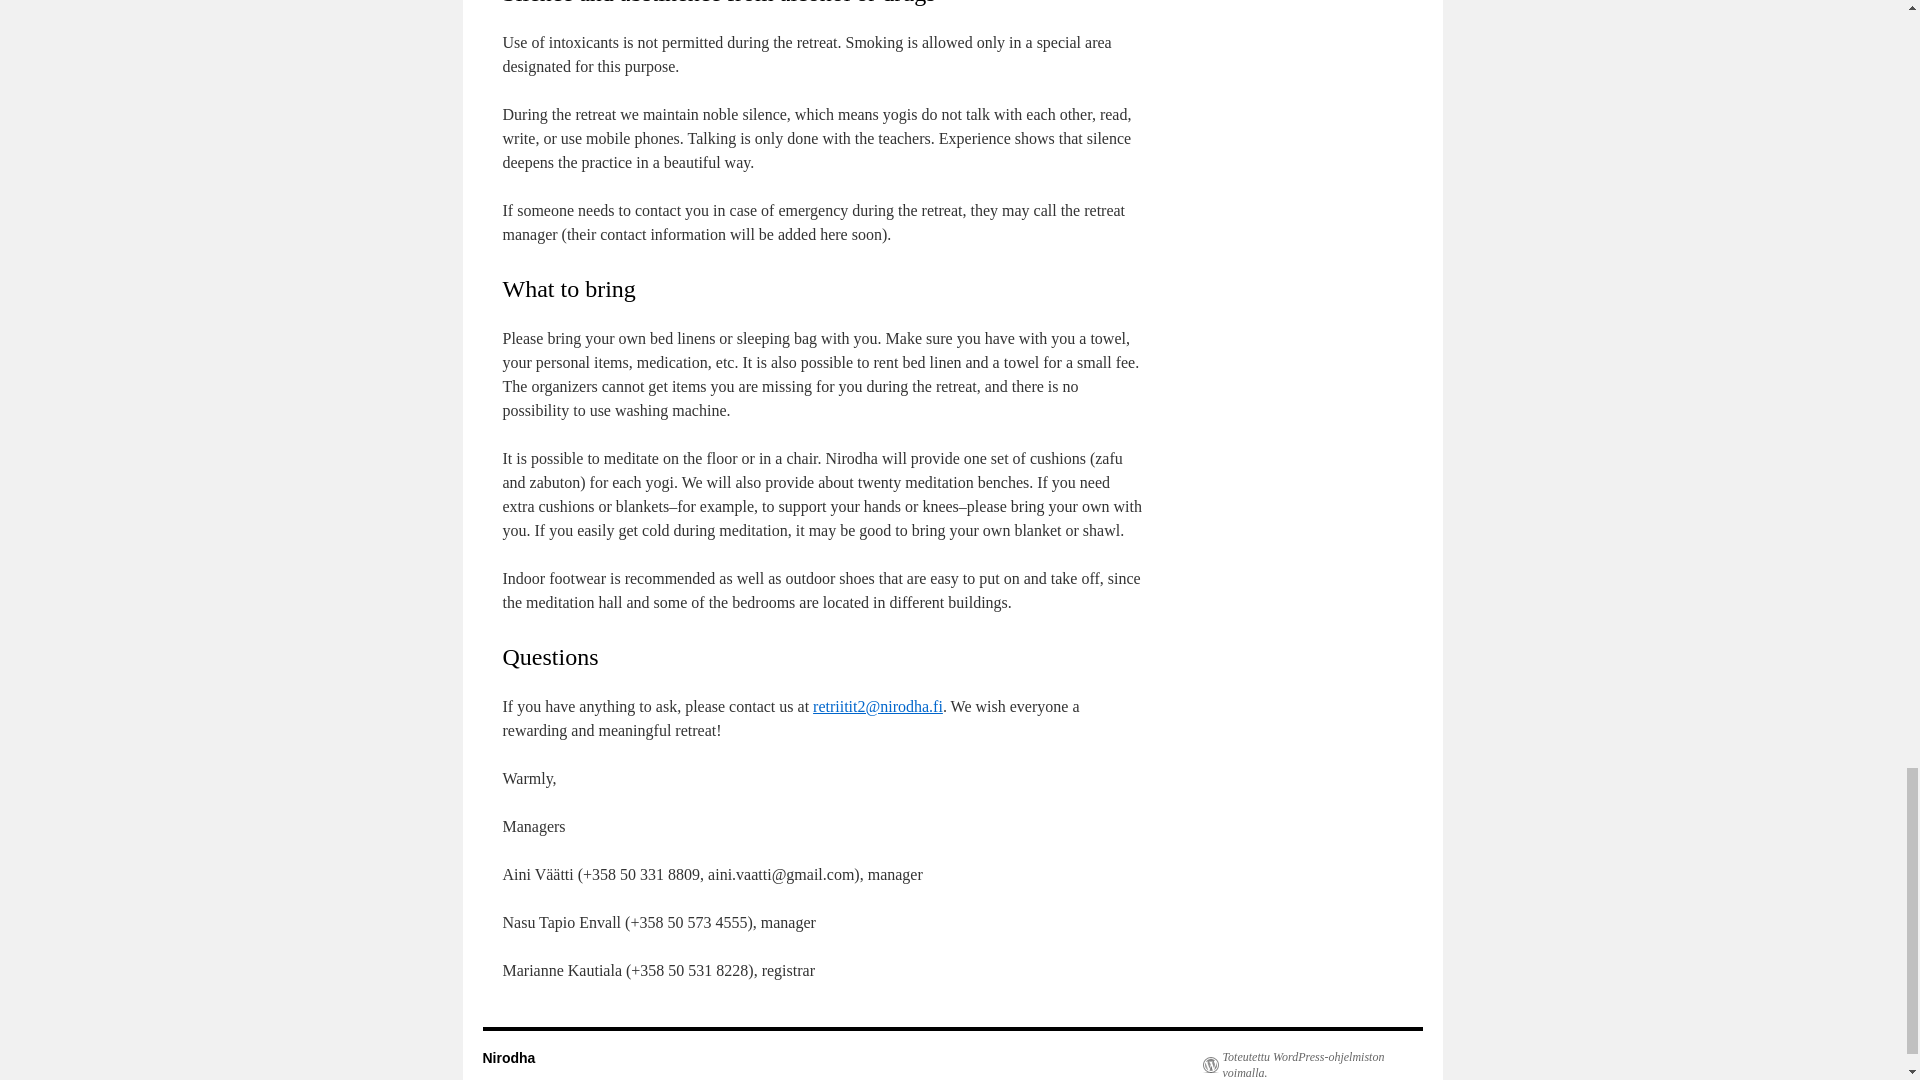  I want to click on Nirodha, so click(508, 1057).